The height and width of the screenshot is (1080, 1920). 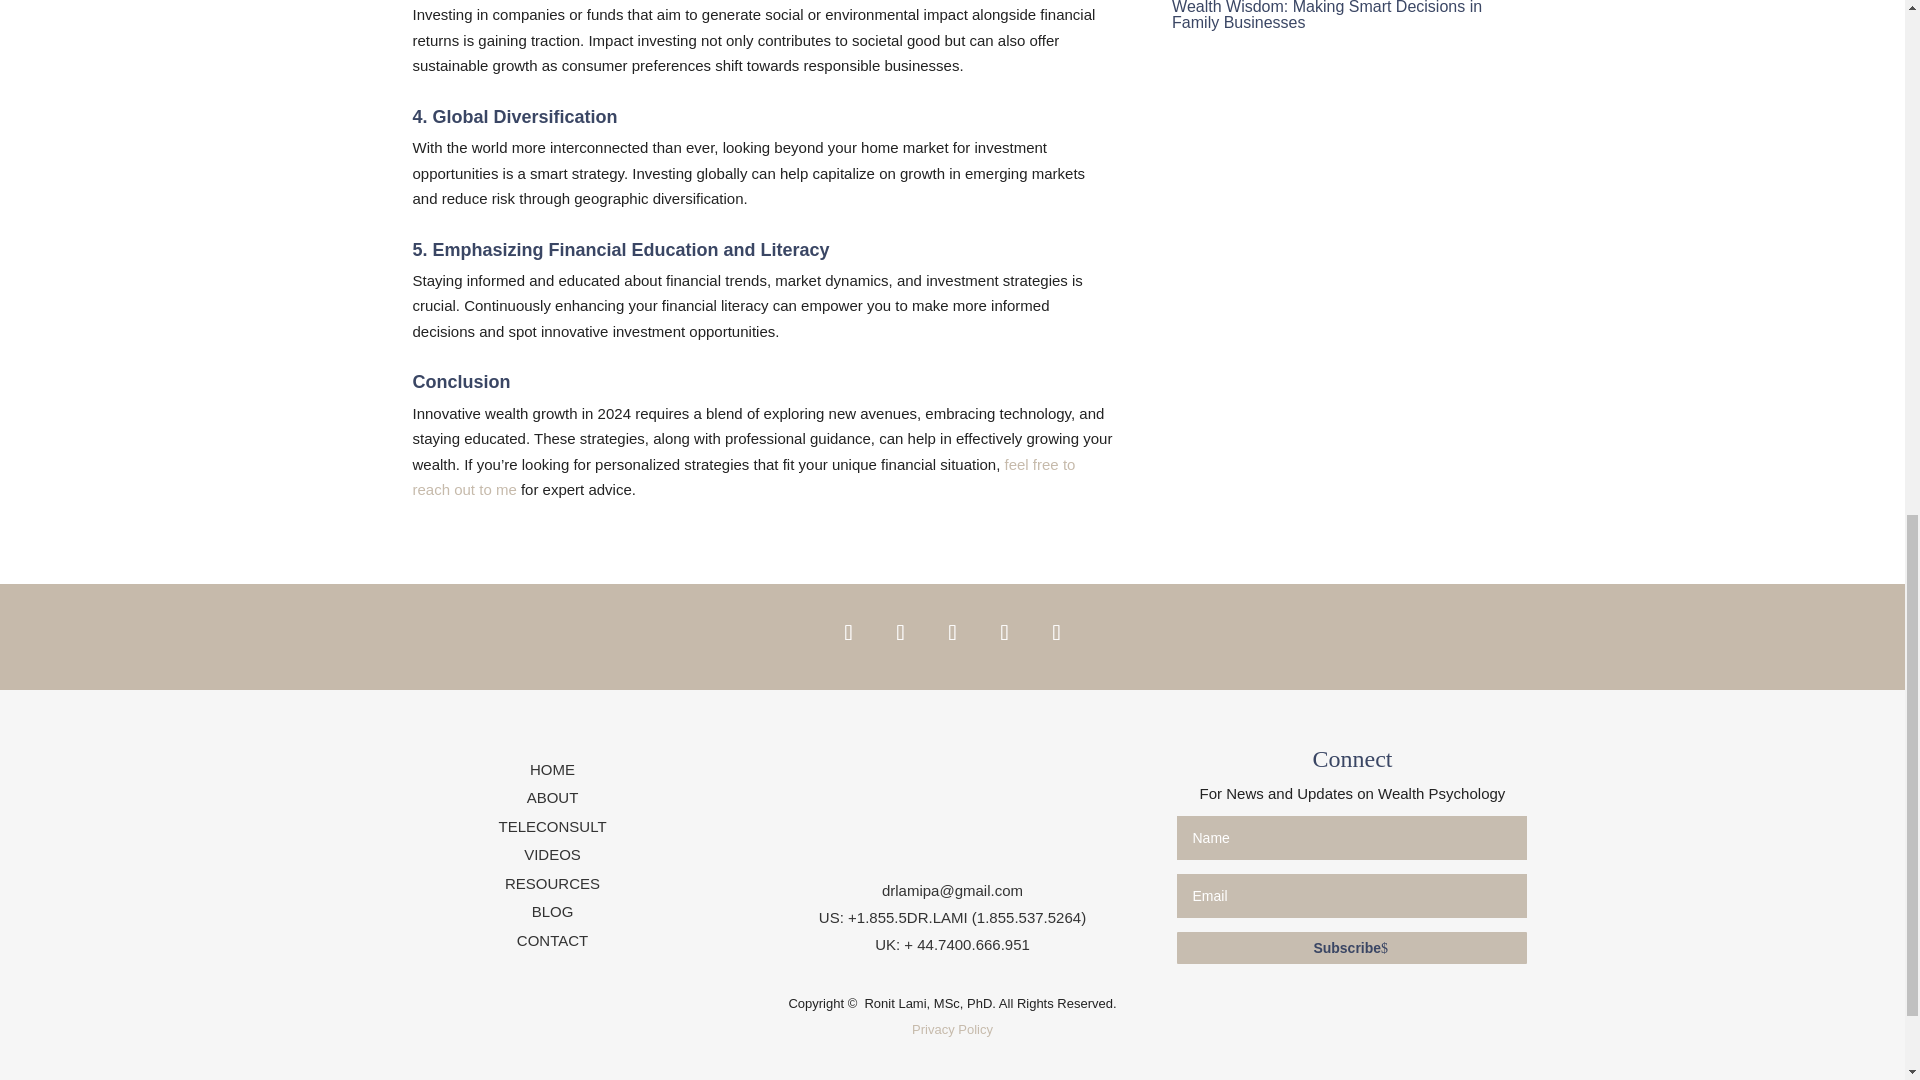 What do you see at coordinates (1003, 632) in the screenshot?
I see `Follow on LinkedIn` at bounding box center [1003, 632].